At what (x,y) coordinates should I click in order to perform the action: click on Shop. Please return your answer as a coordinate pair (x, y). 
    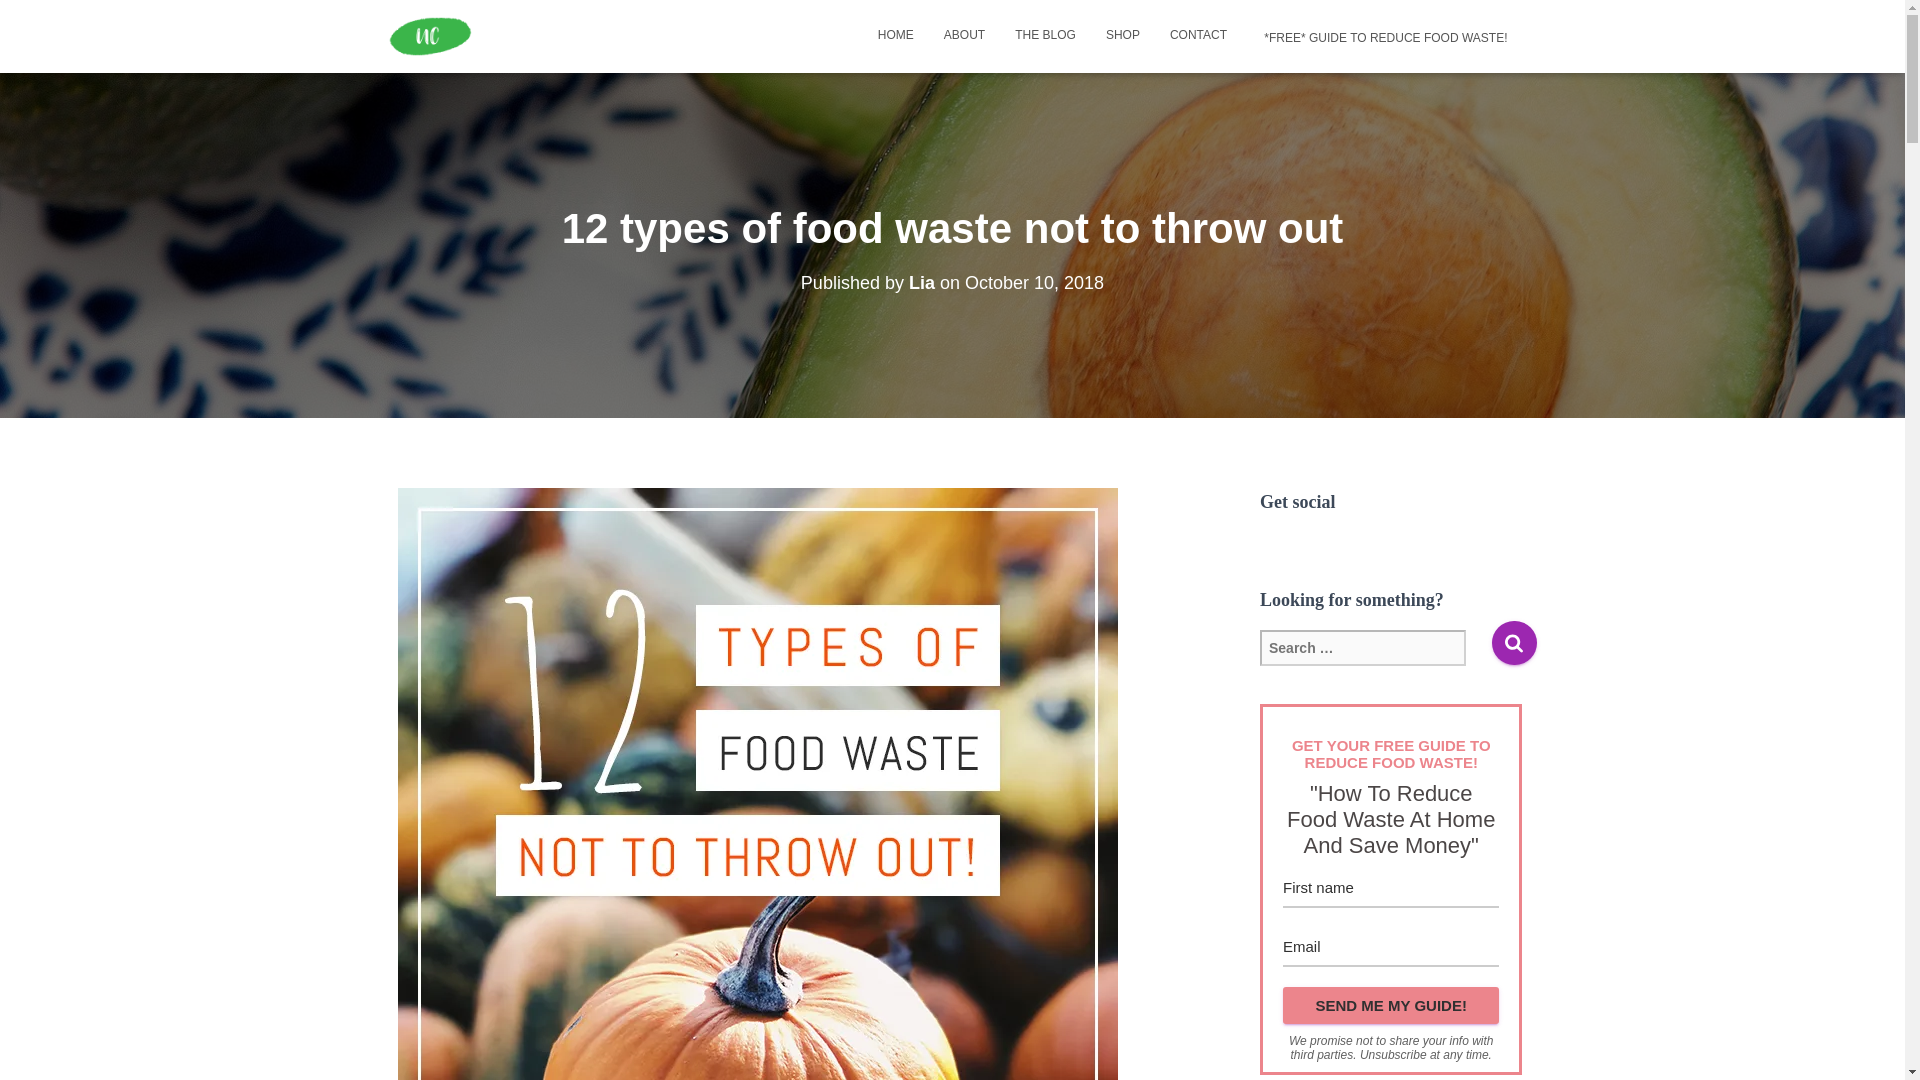
    Looking at the image, I should click on (1122, 34).